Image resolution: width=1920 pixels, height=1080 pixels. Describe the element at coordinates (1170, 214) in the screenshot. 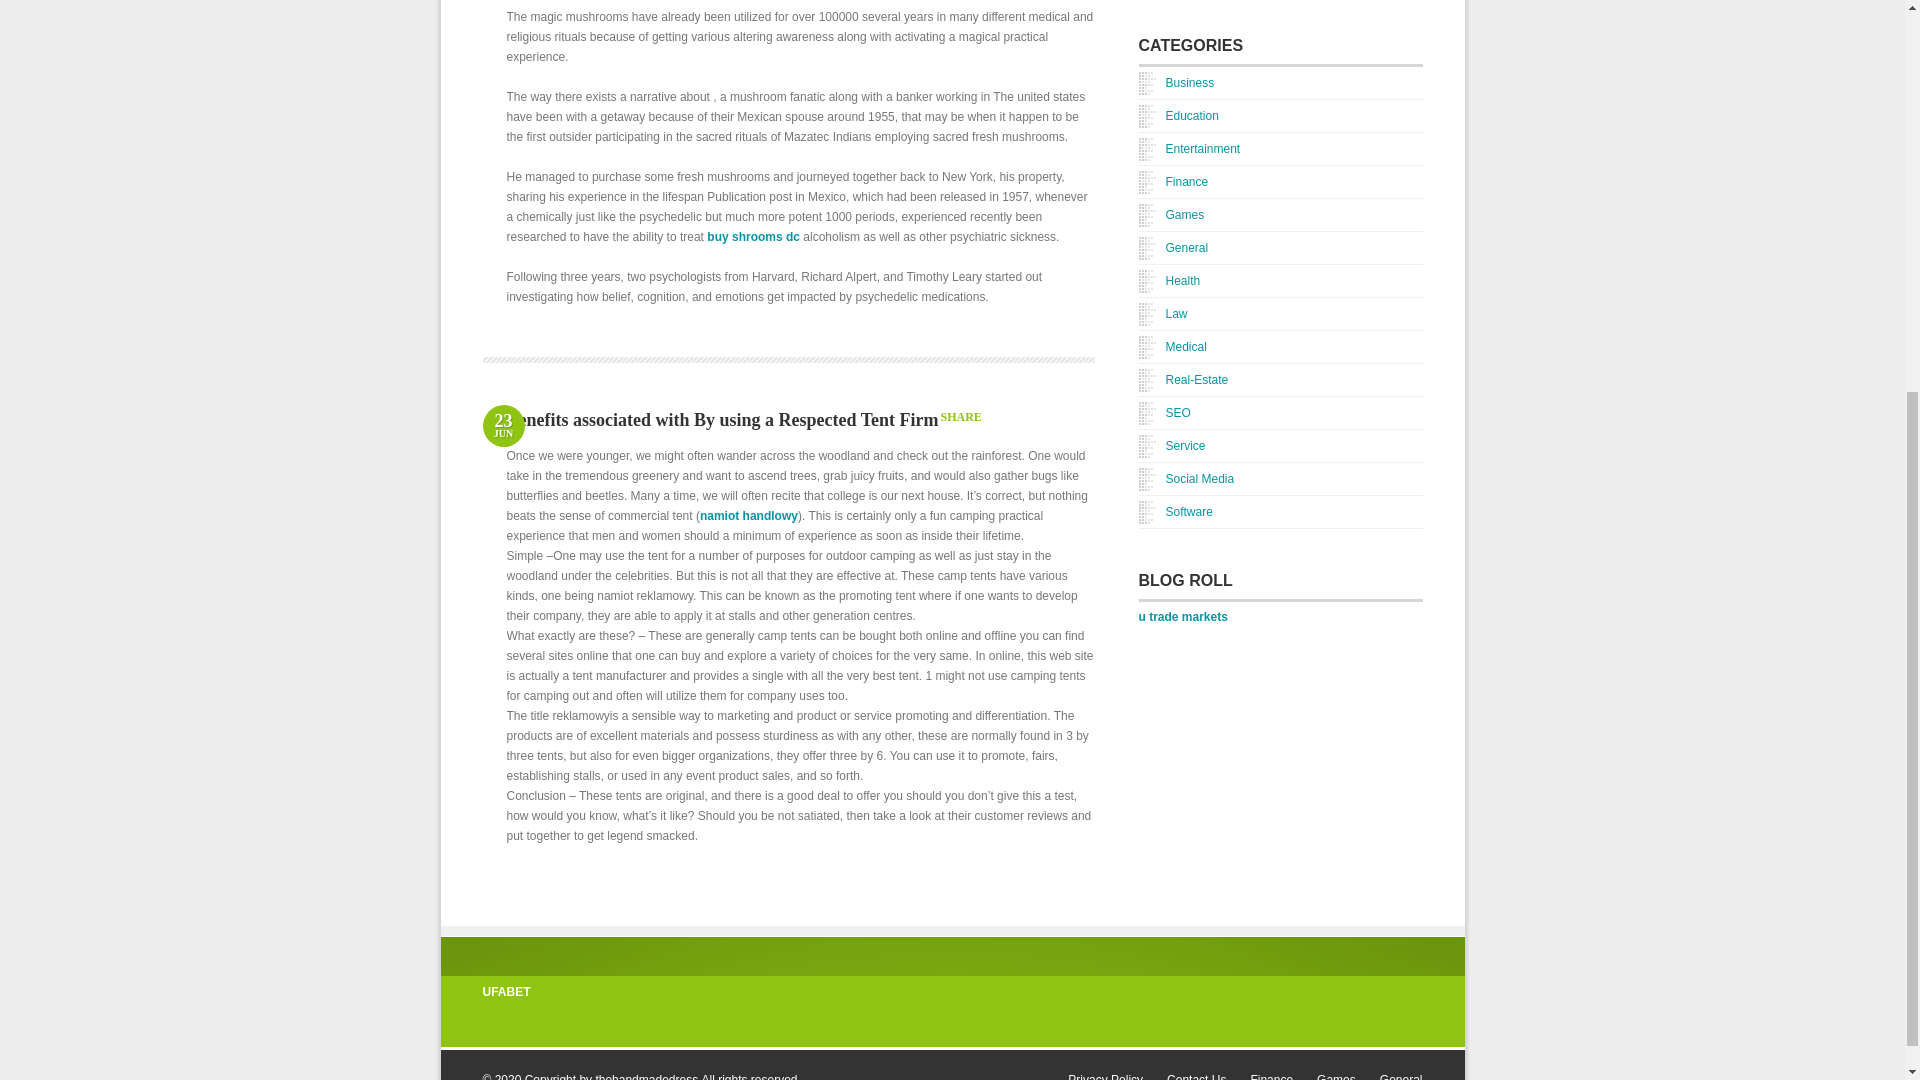

I see `Games` at that location.